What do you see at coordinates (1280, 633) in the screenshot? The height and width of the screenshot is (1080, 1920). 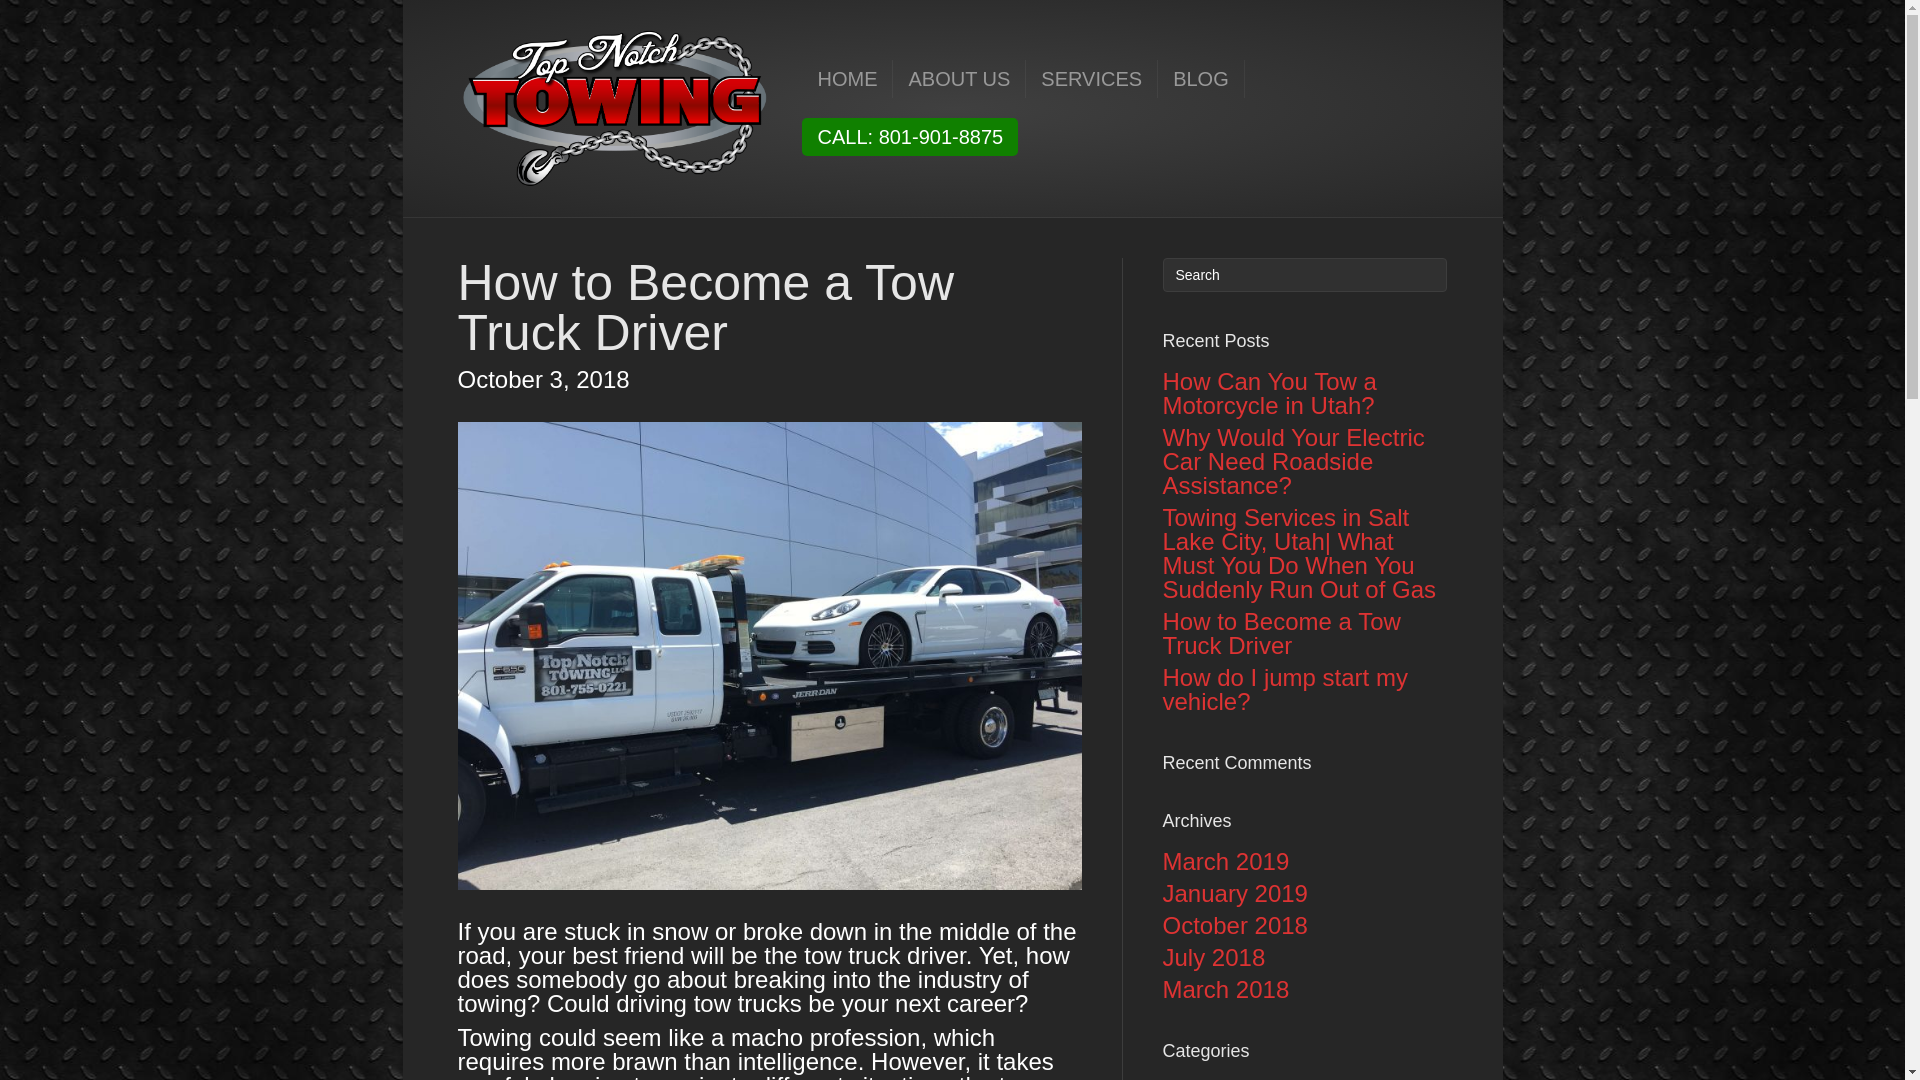 I see `How to Become a Tow Truck Driver` at bounding box center [1280, 633].